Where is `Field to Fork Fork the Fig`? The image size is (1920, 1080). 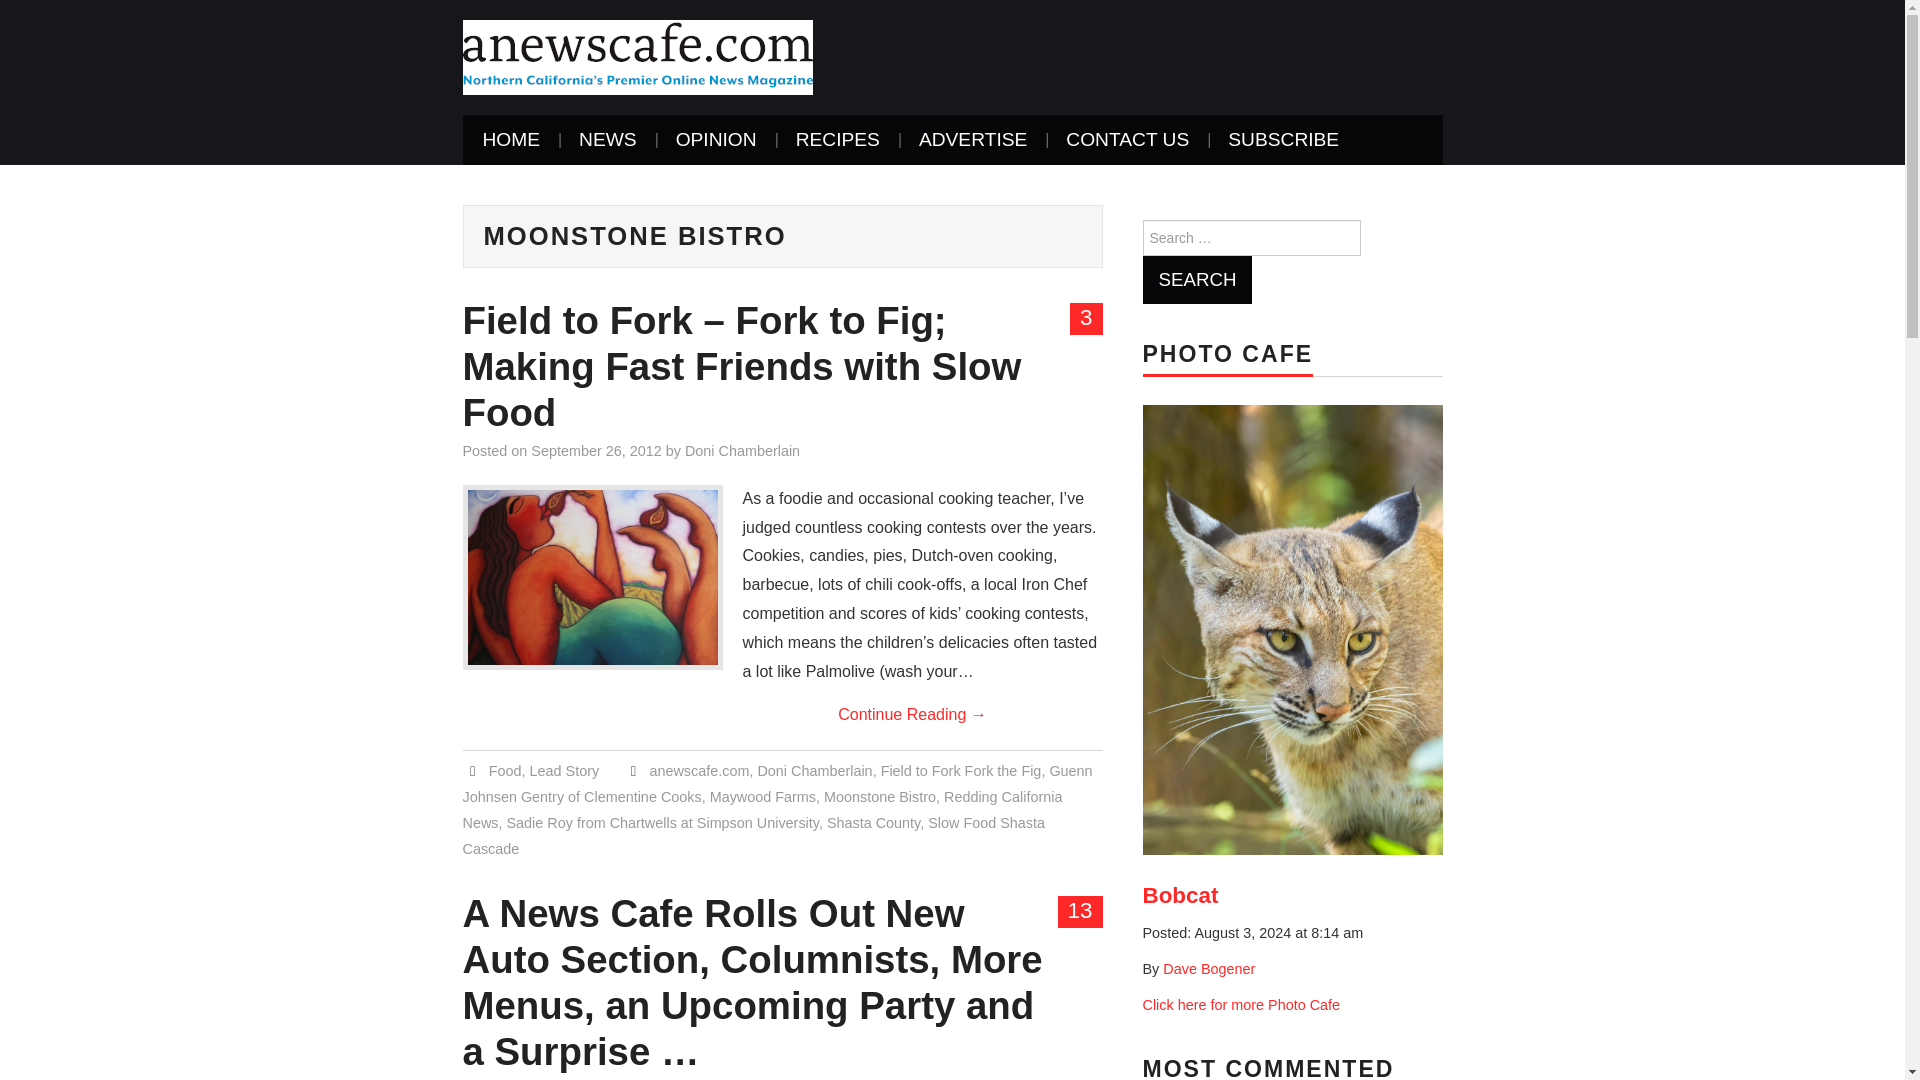
Field to Fork Fork the Fig is located at coordinates (962, 770).